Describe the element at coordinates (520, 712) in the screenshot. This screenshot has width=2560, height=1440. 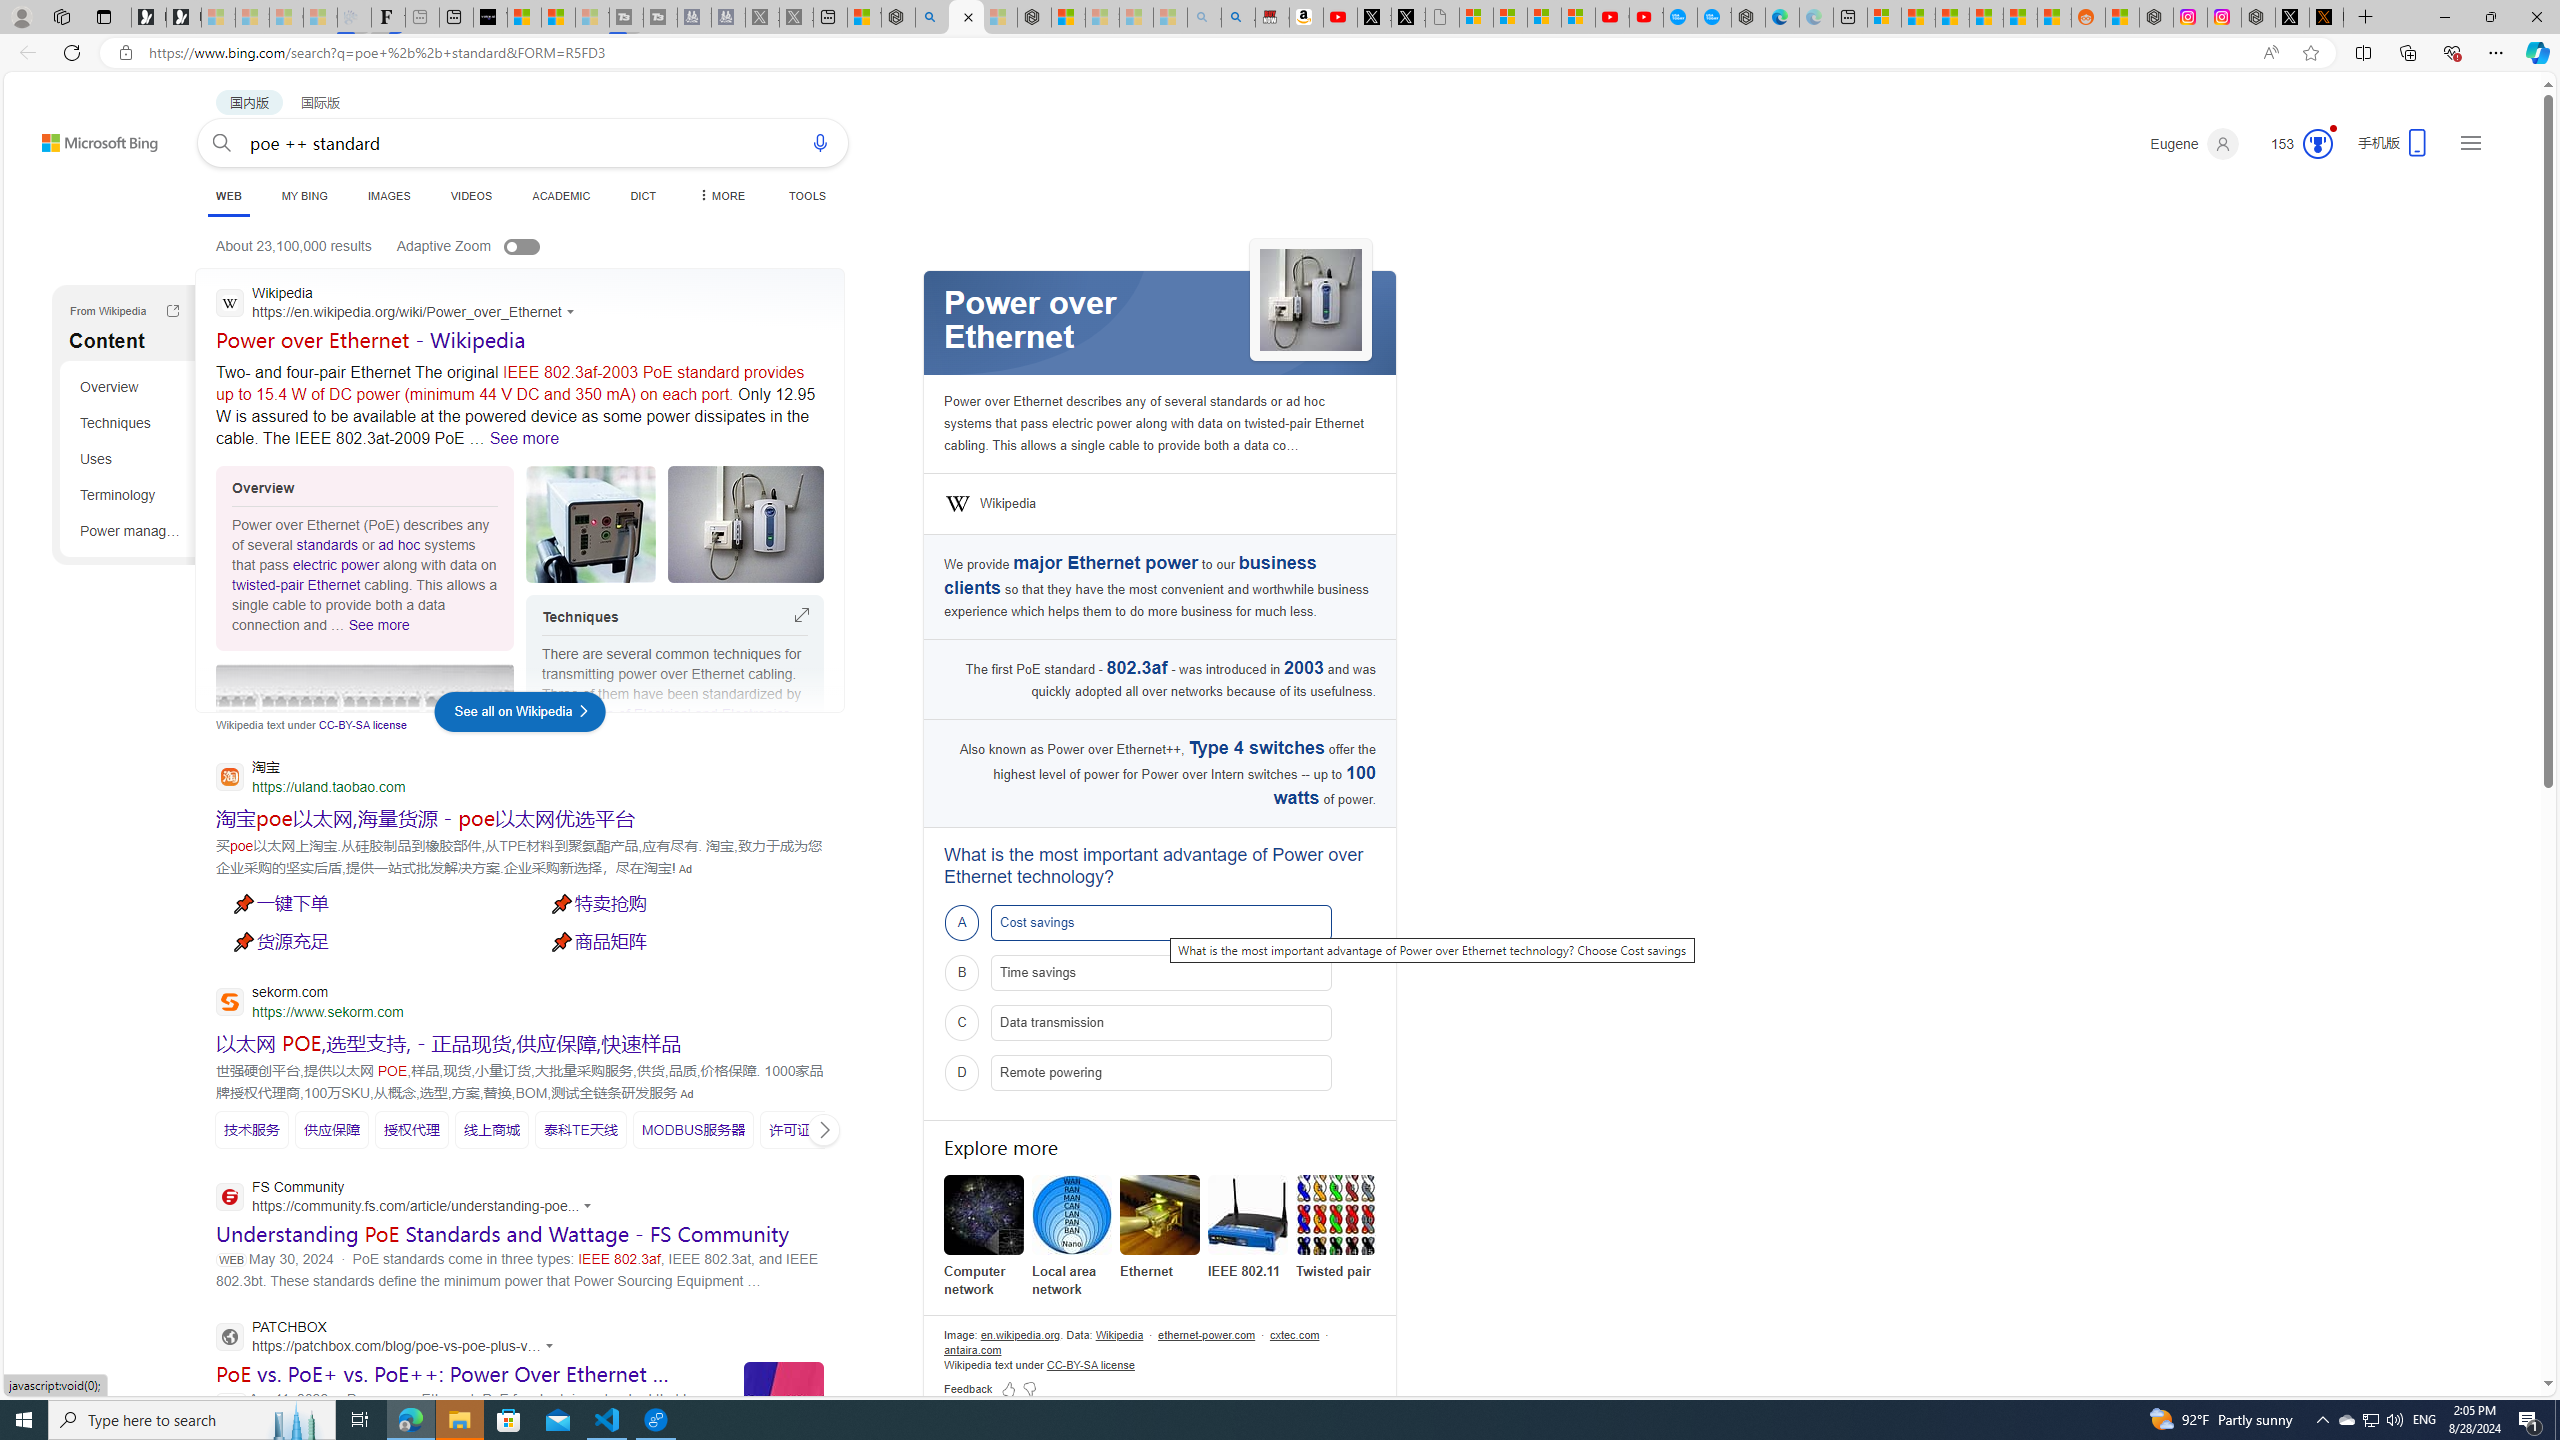
I see `See all on Wikipedia See more` at that location.